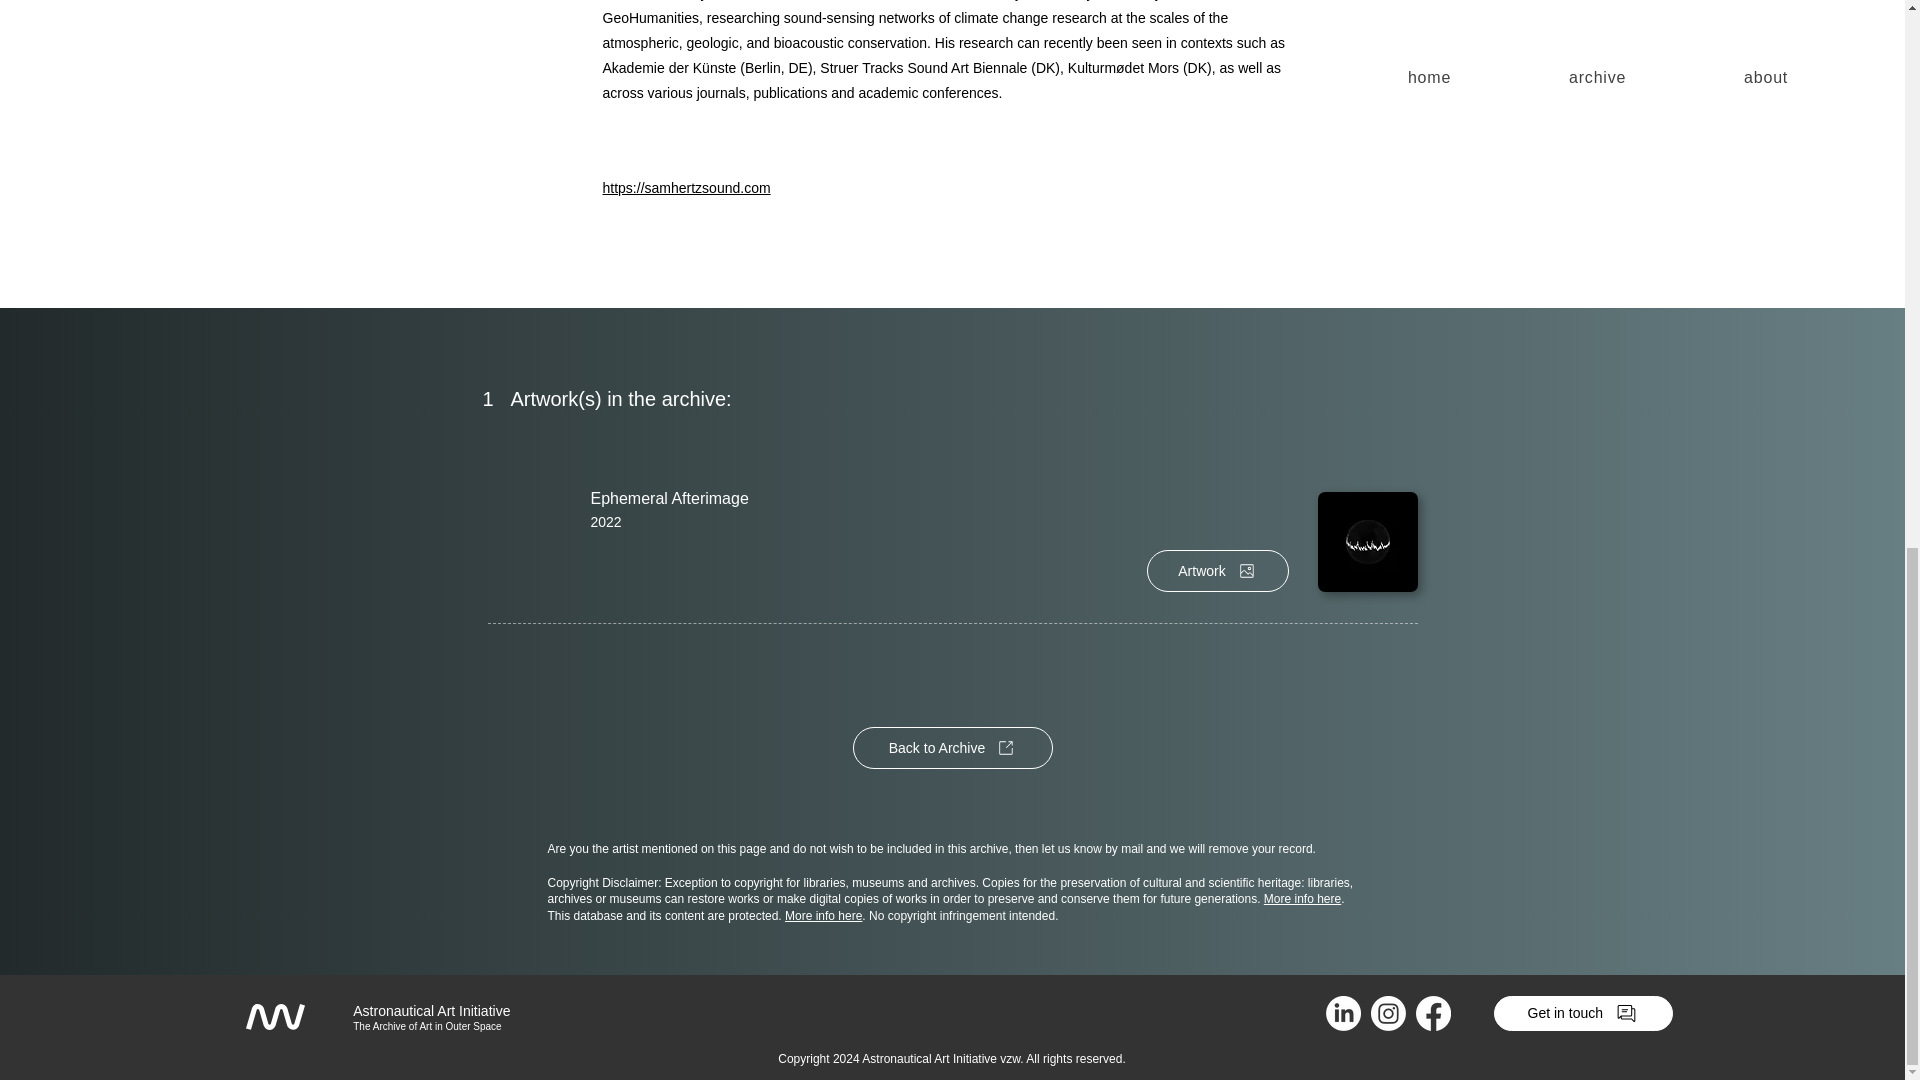 The image size is (1920, 1080). Describe the element at coordinates (952, 747) in the screenshot. I see `Back to Archive` at that location.